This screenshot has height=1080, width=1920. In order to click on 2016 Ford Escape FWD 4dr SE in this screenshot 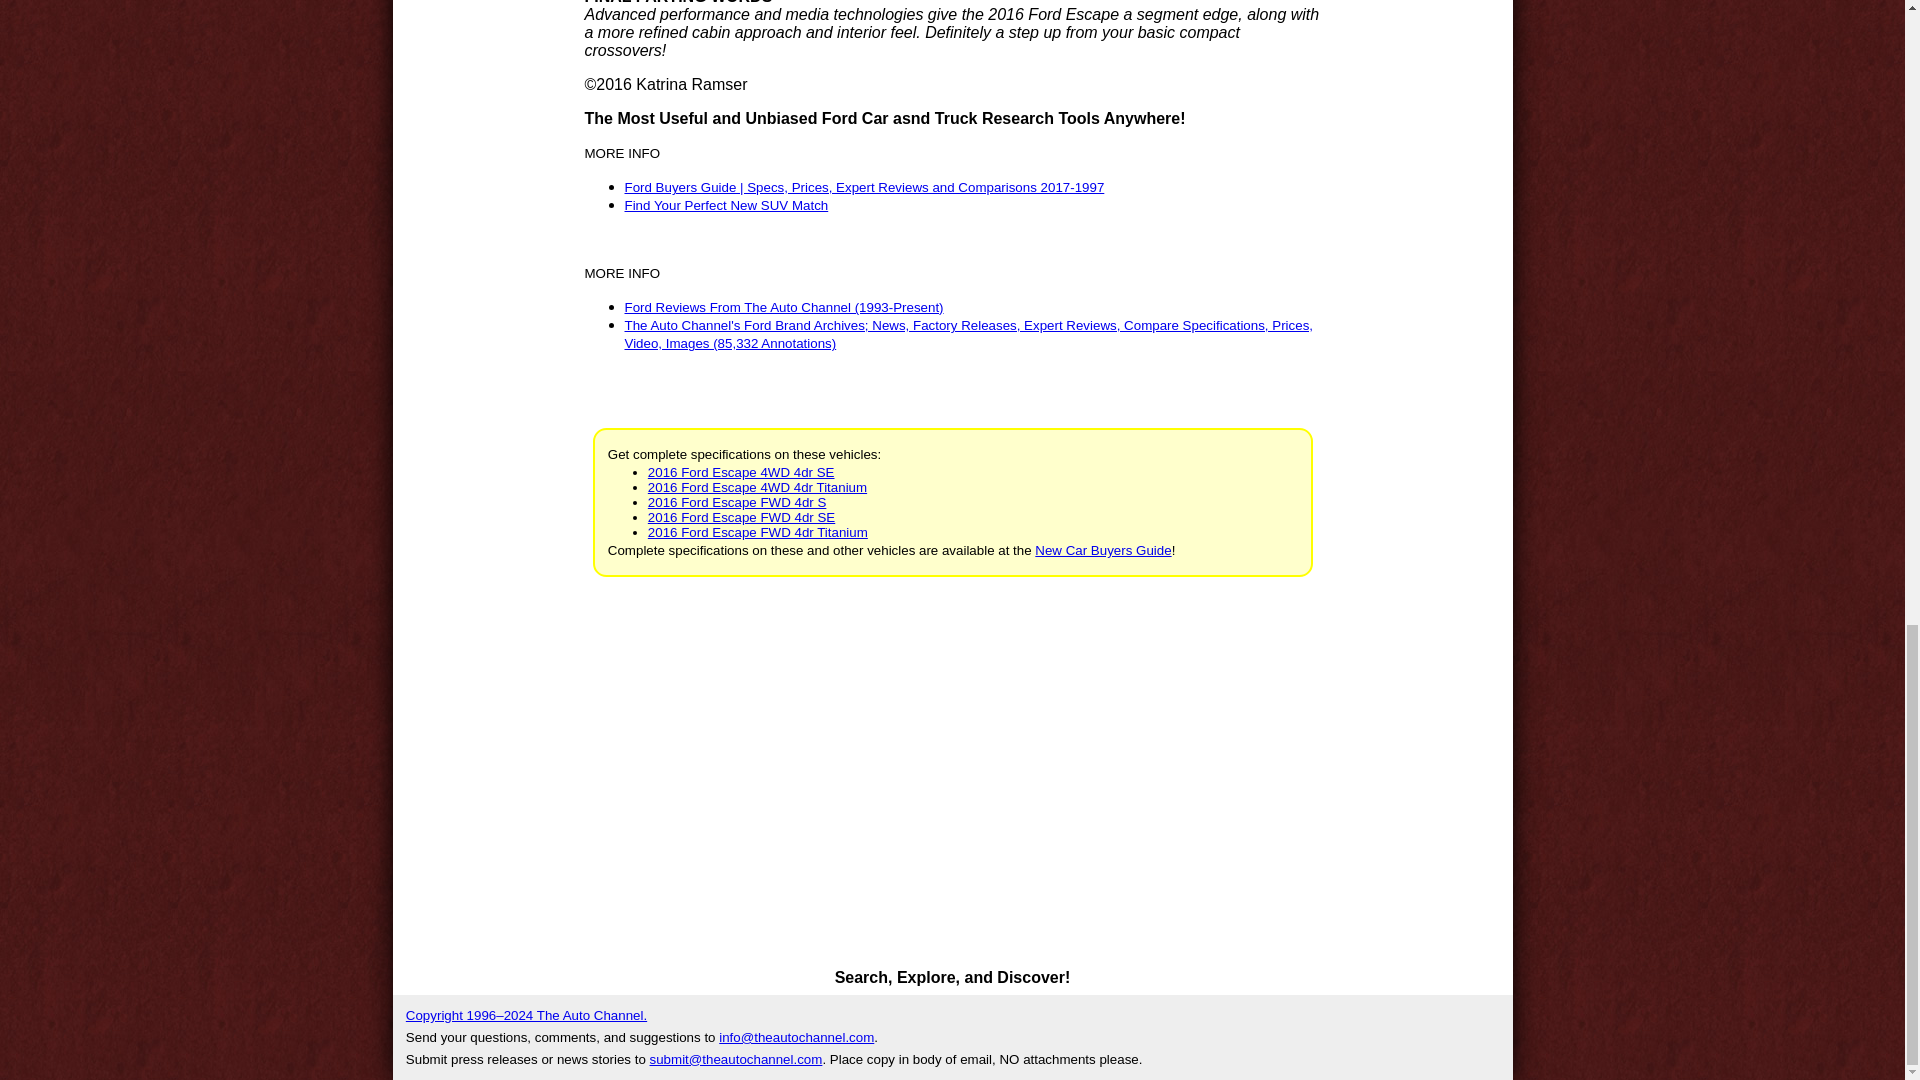, I will do `click(742, 516)`.